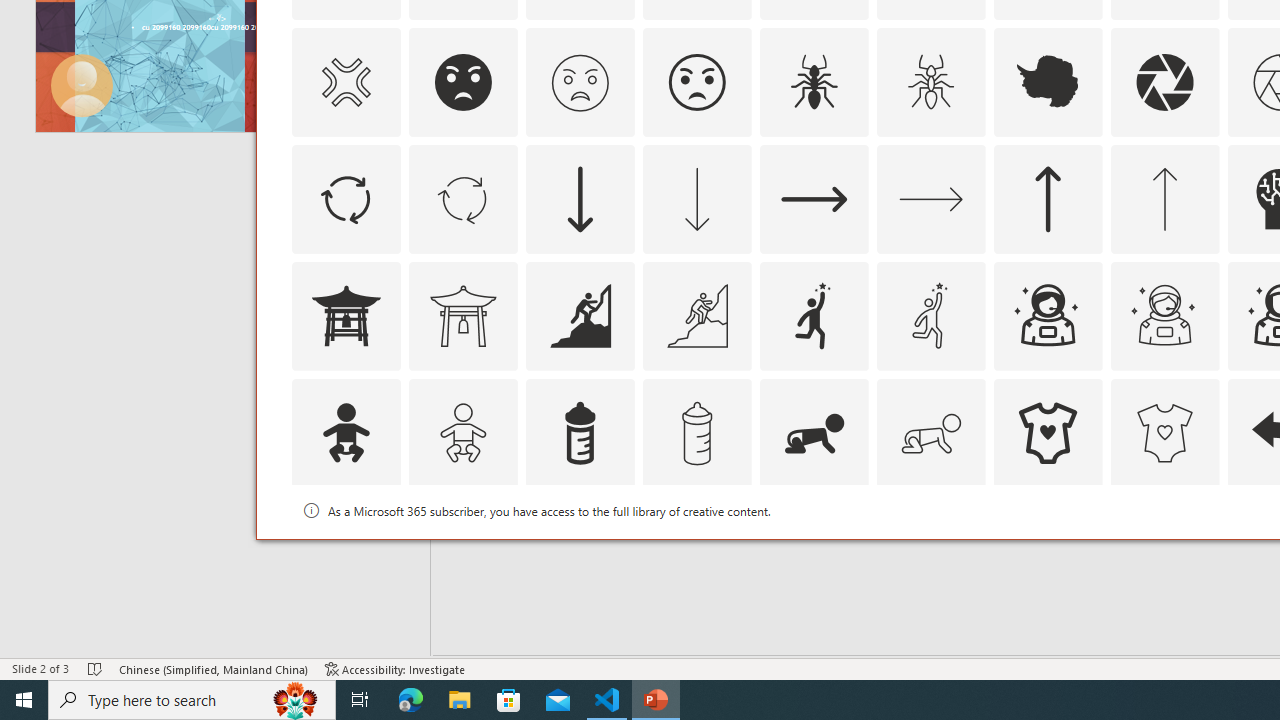  Describe the element at coordinates (1164, 432) in the screenshot. I see `AutomationID: Icons_BabyOnesie_M` at that location.